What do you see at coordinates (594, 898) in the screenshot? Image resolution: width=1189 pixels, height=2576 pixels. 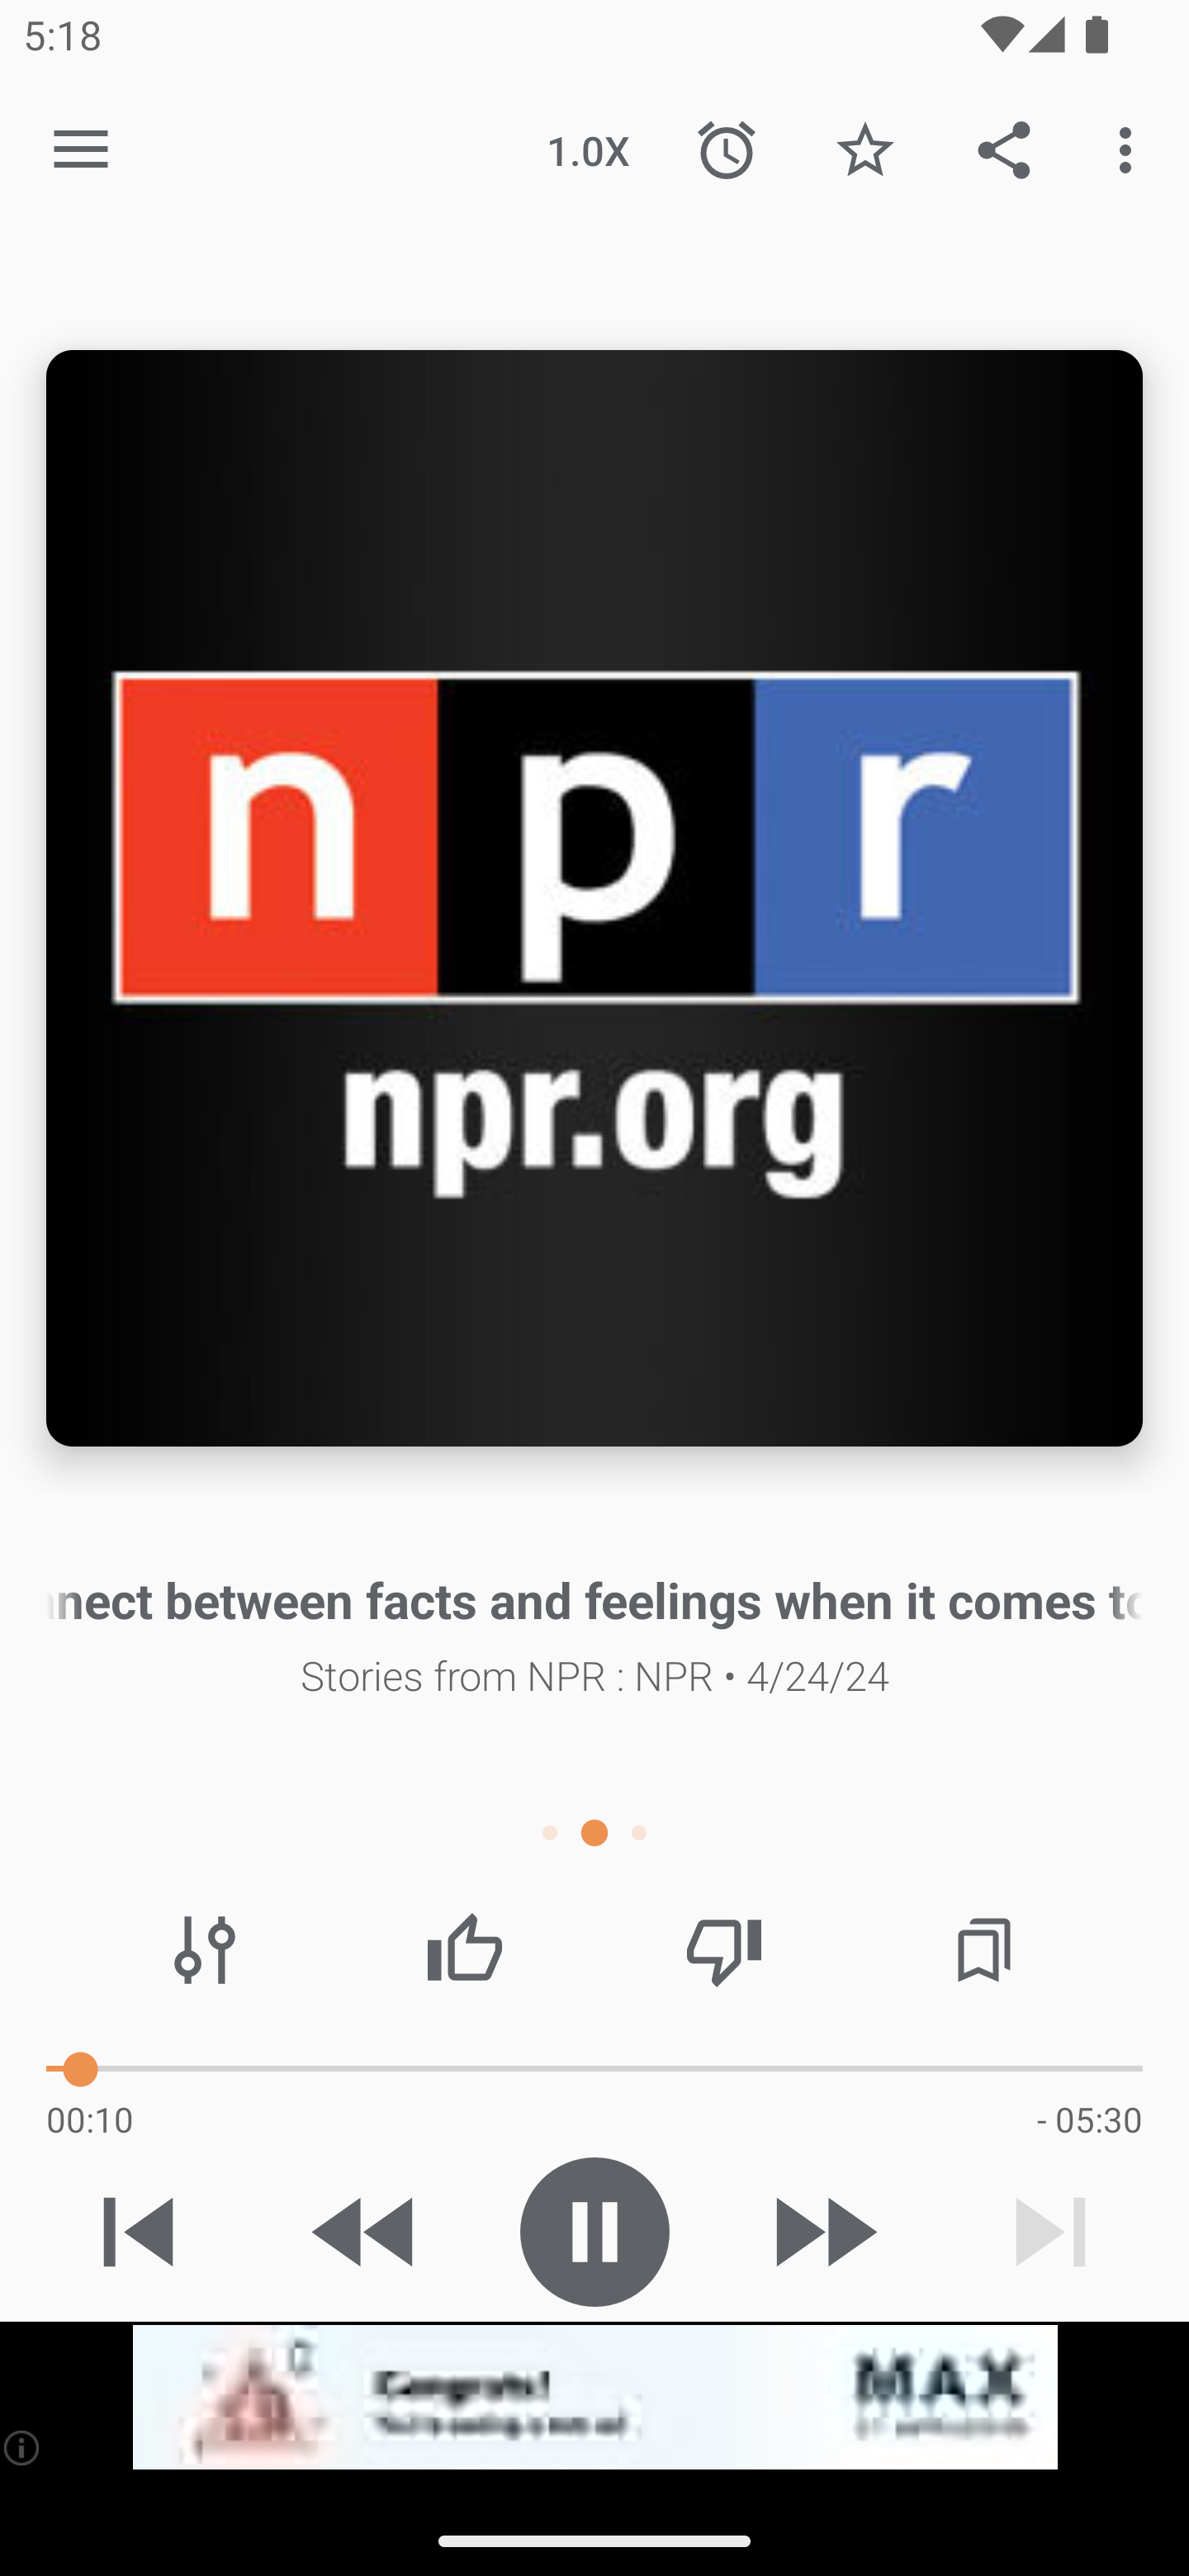 I see `Episode description` at bounding box center [594, 898].